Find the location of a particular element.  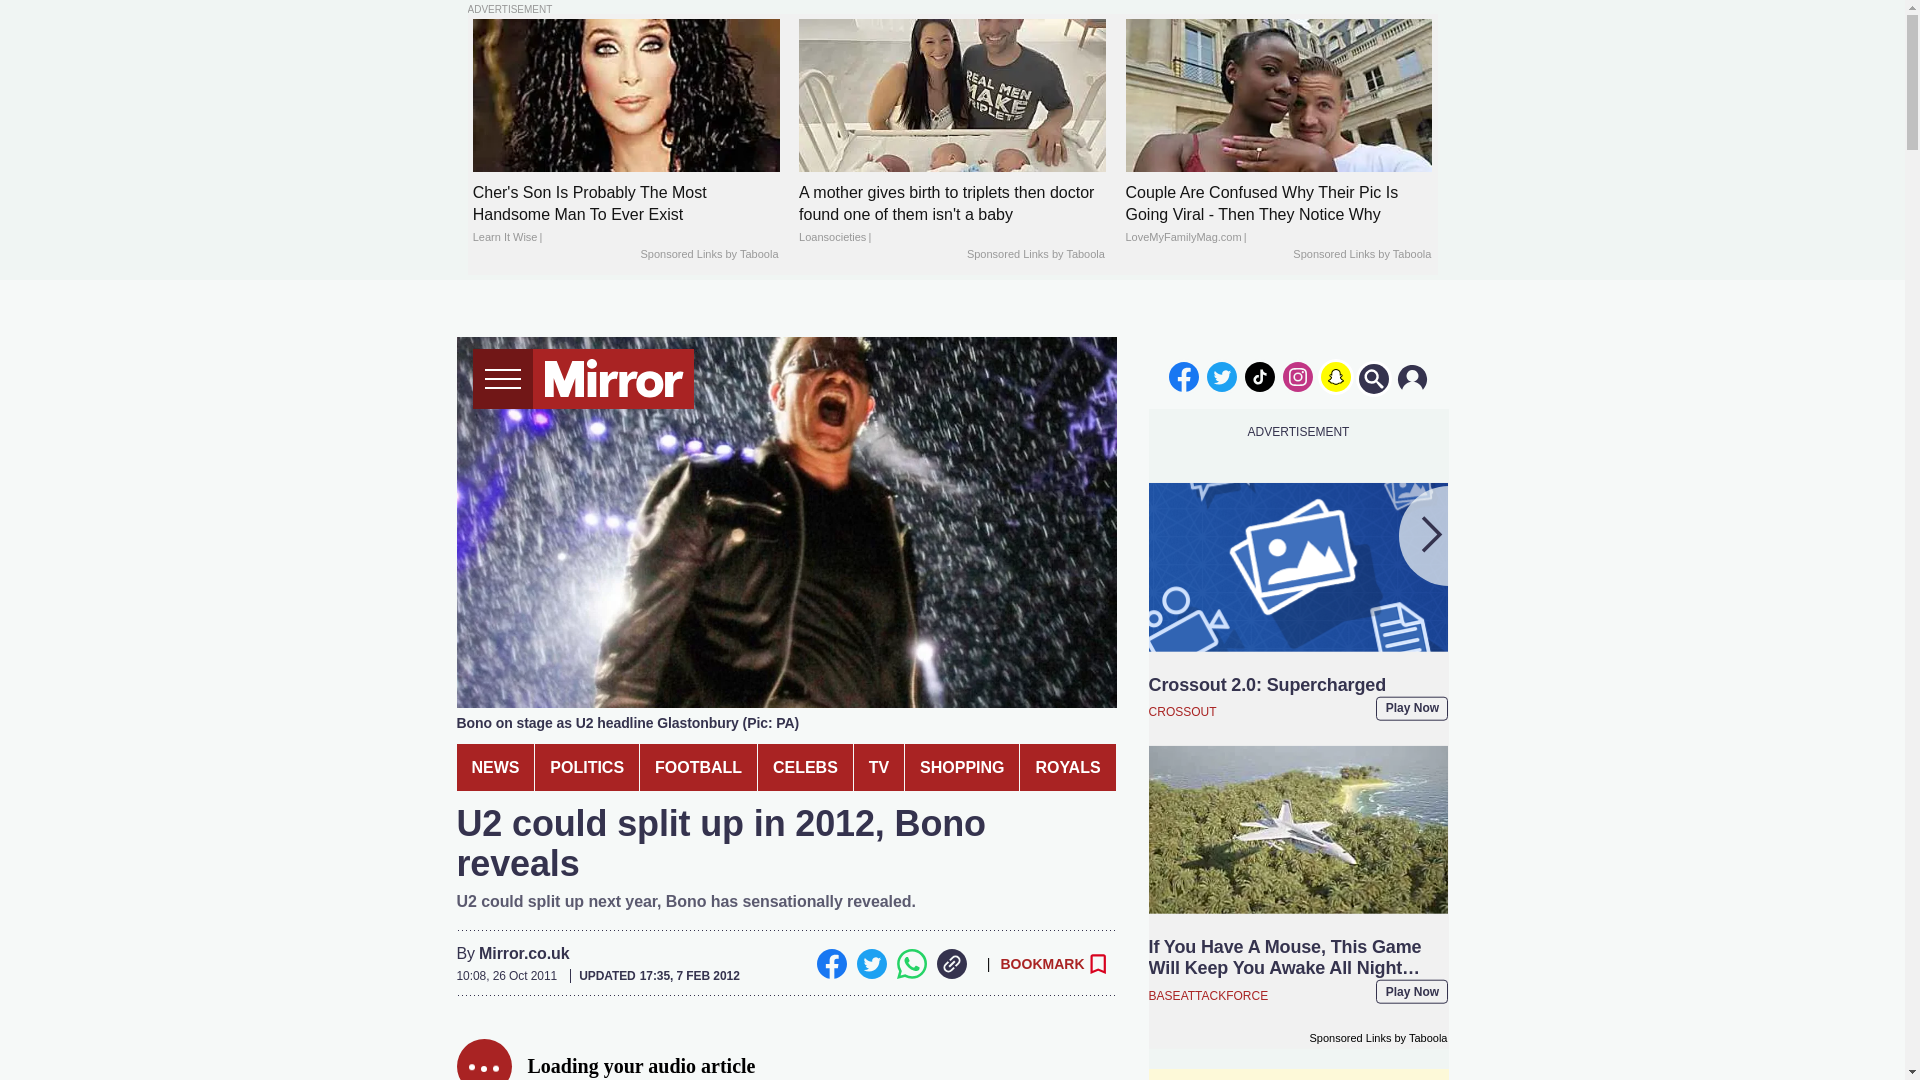

Sponsored Links by Taboola is located at coordinates (708, 254).